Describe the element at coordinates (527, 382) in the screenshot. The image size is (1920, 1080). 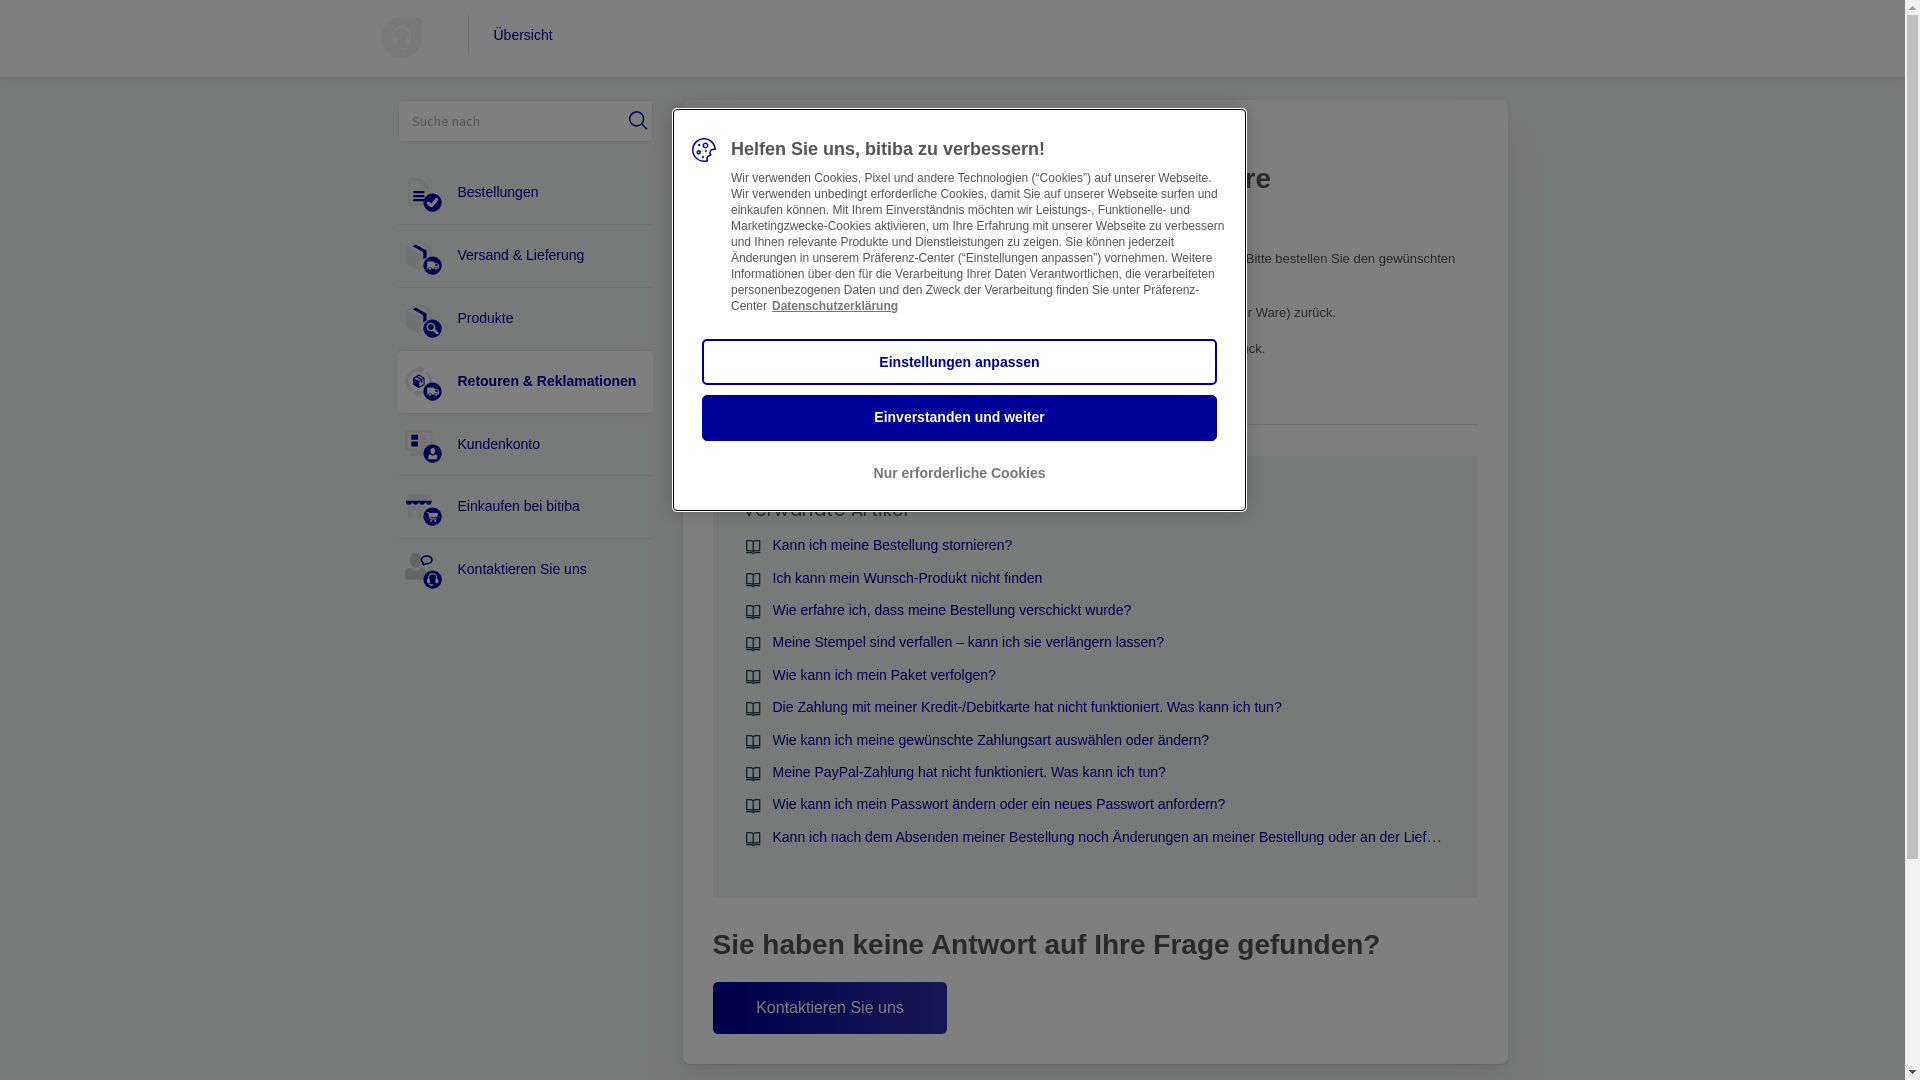
I see `Retouren & Reklamationen` at that location.